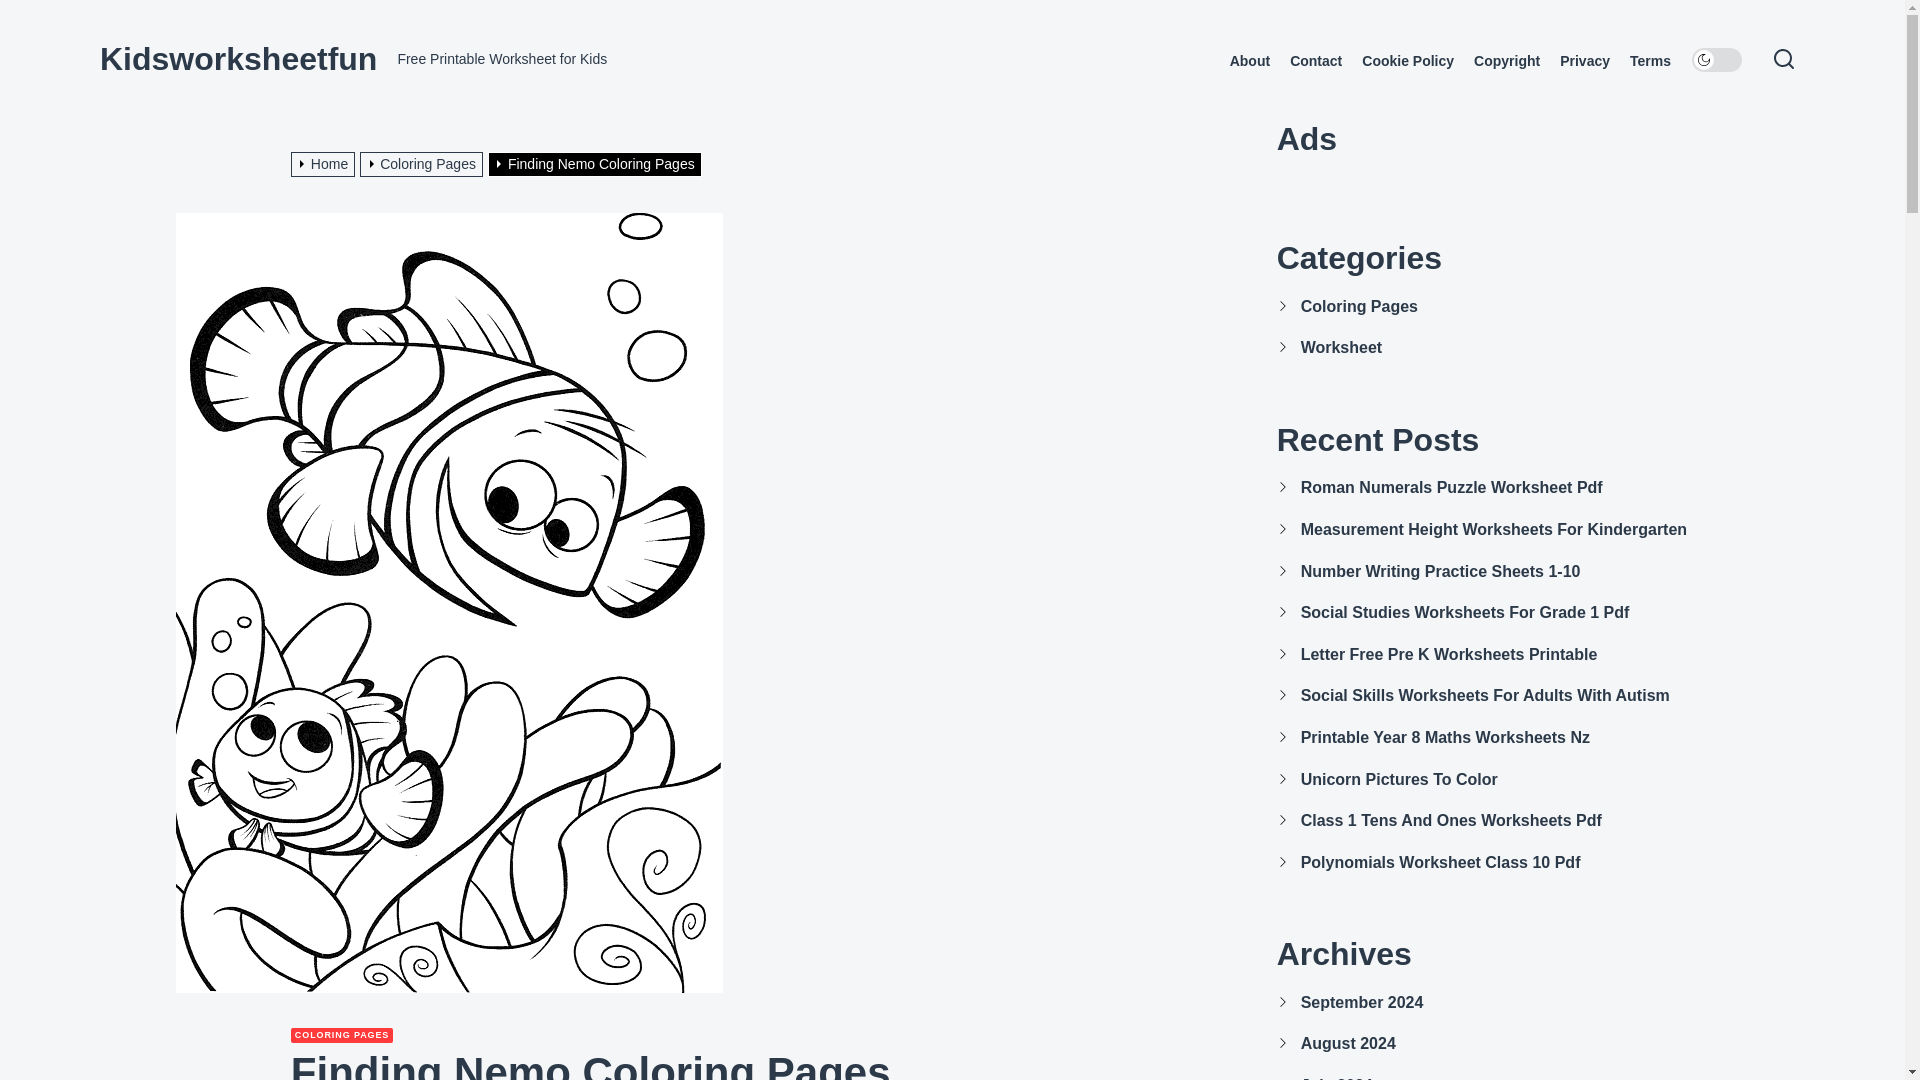 The width and height of the screenshot is (1920, 1080). Describe the element at coordinates (342, 1036) in the screenshot. I see `COLORING PAGES` at that location.